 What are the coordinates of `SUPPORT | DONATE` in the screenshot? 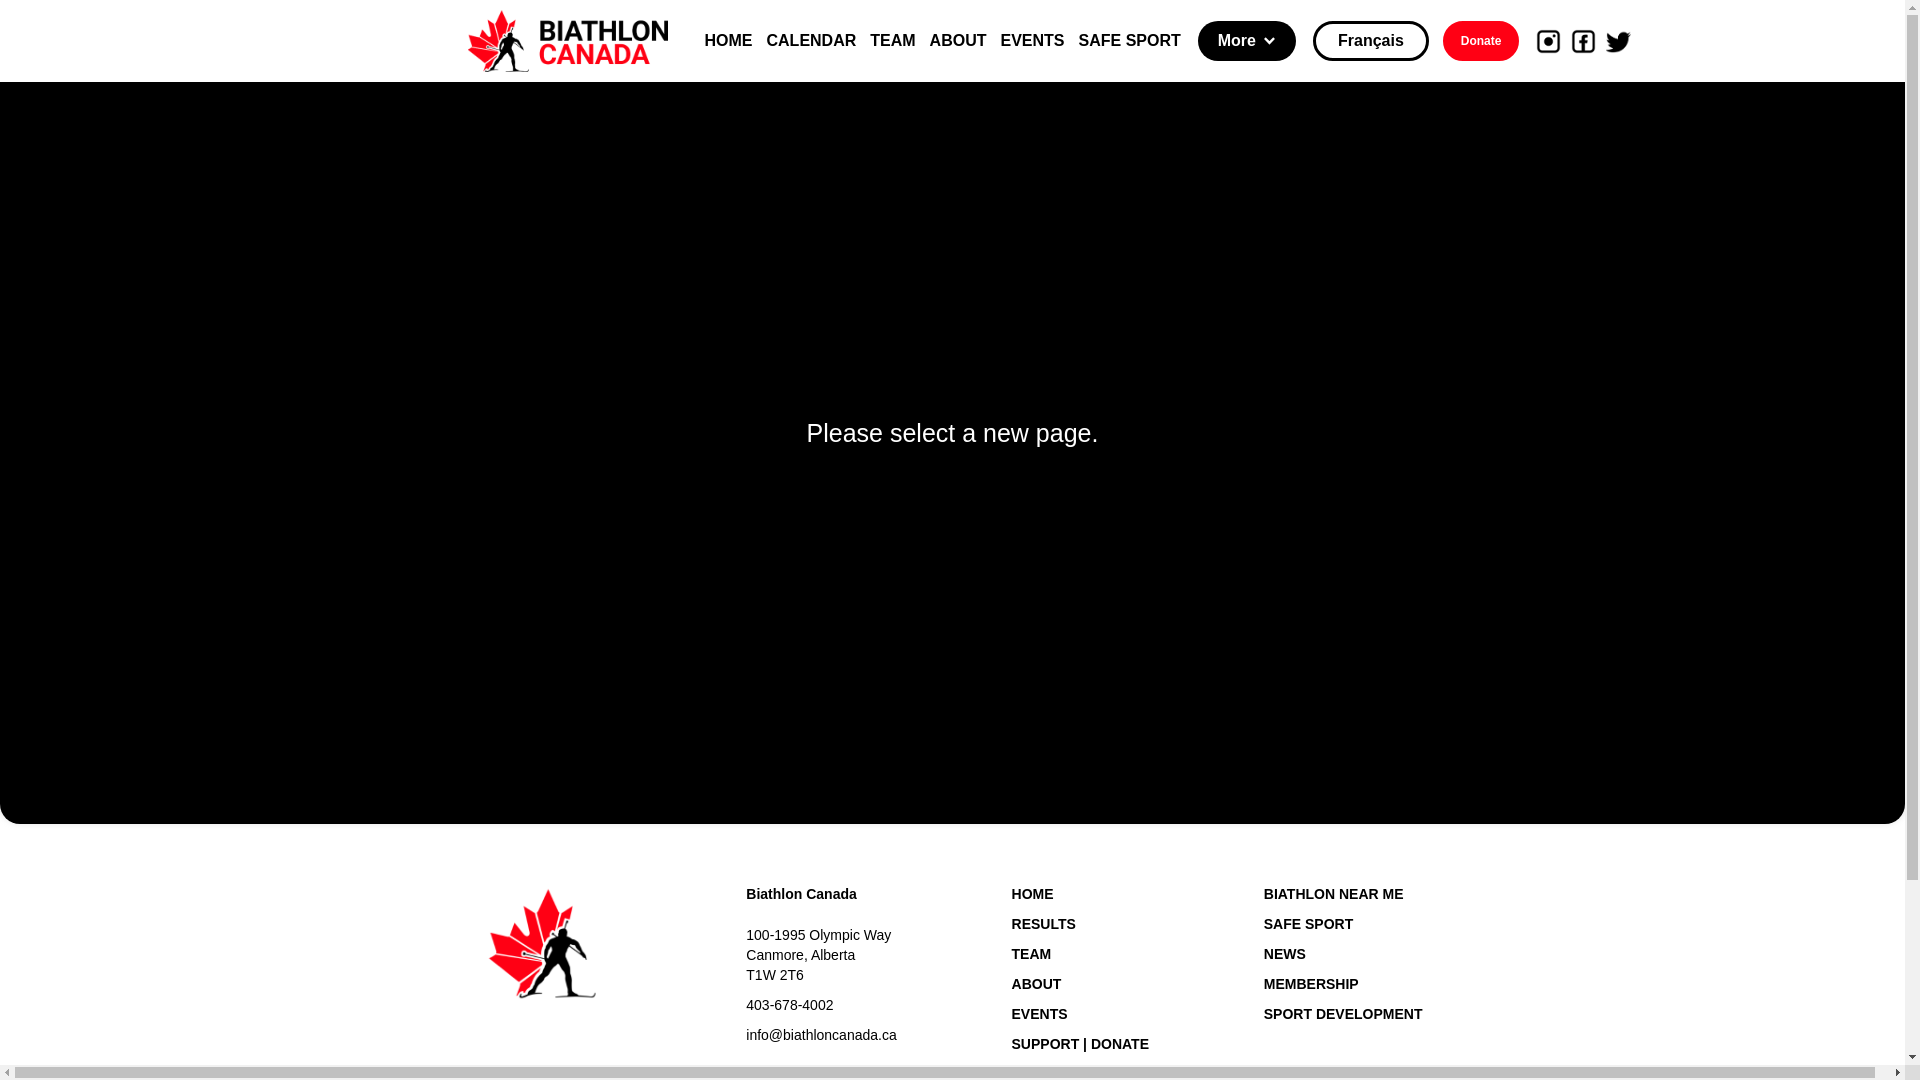 It's located at (1080, 1044).